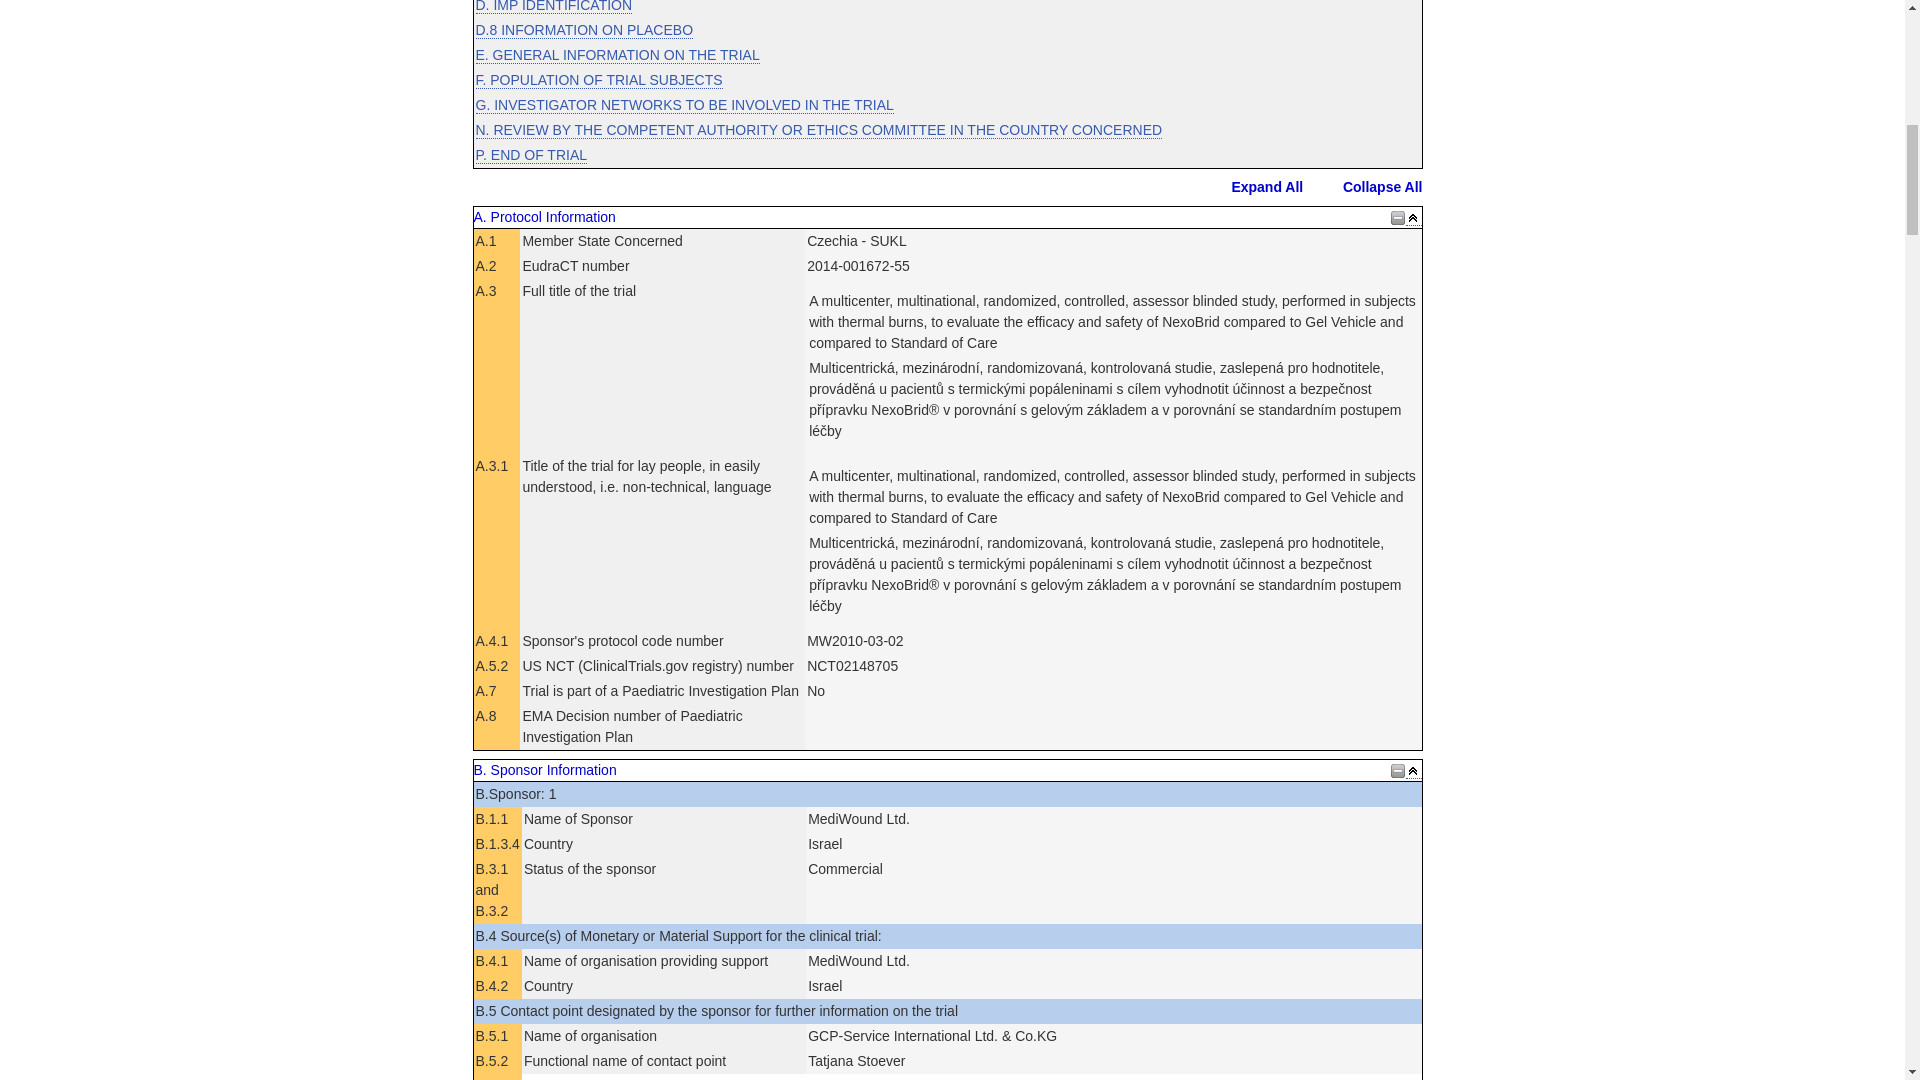 The height and width of the screenshot is (1080, 1920). Describe the element at coordinates (554, 6) in the screenshot. I see `D. IMP IDENTIFICATION` at that location.